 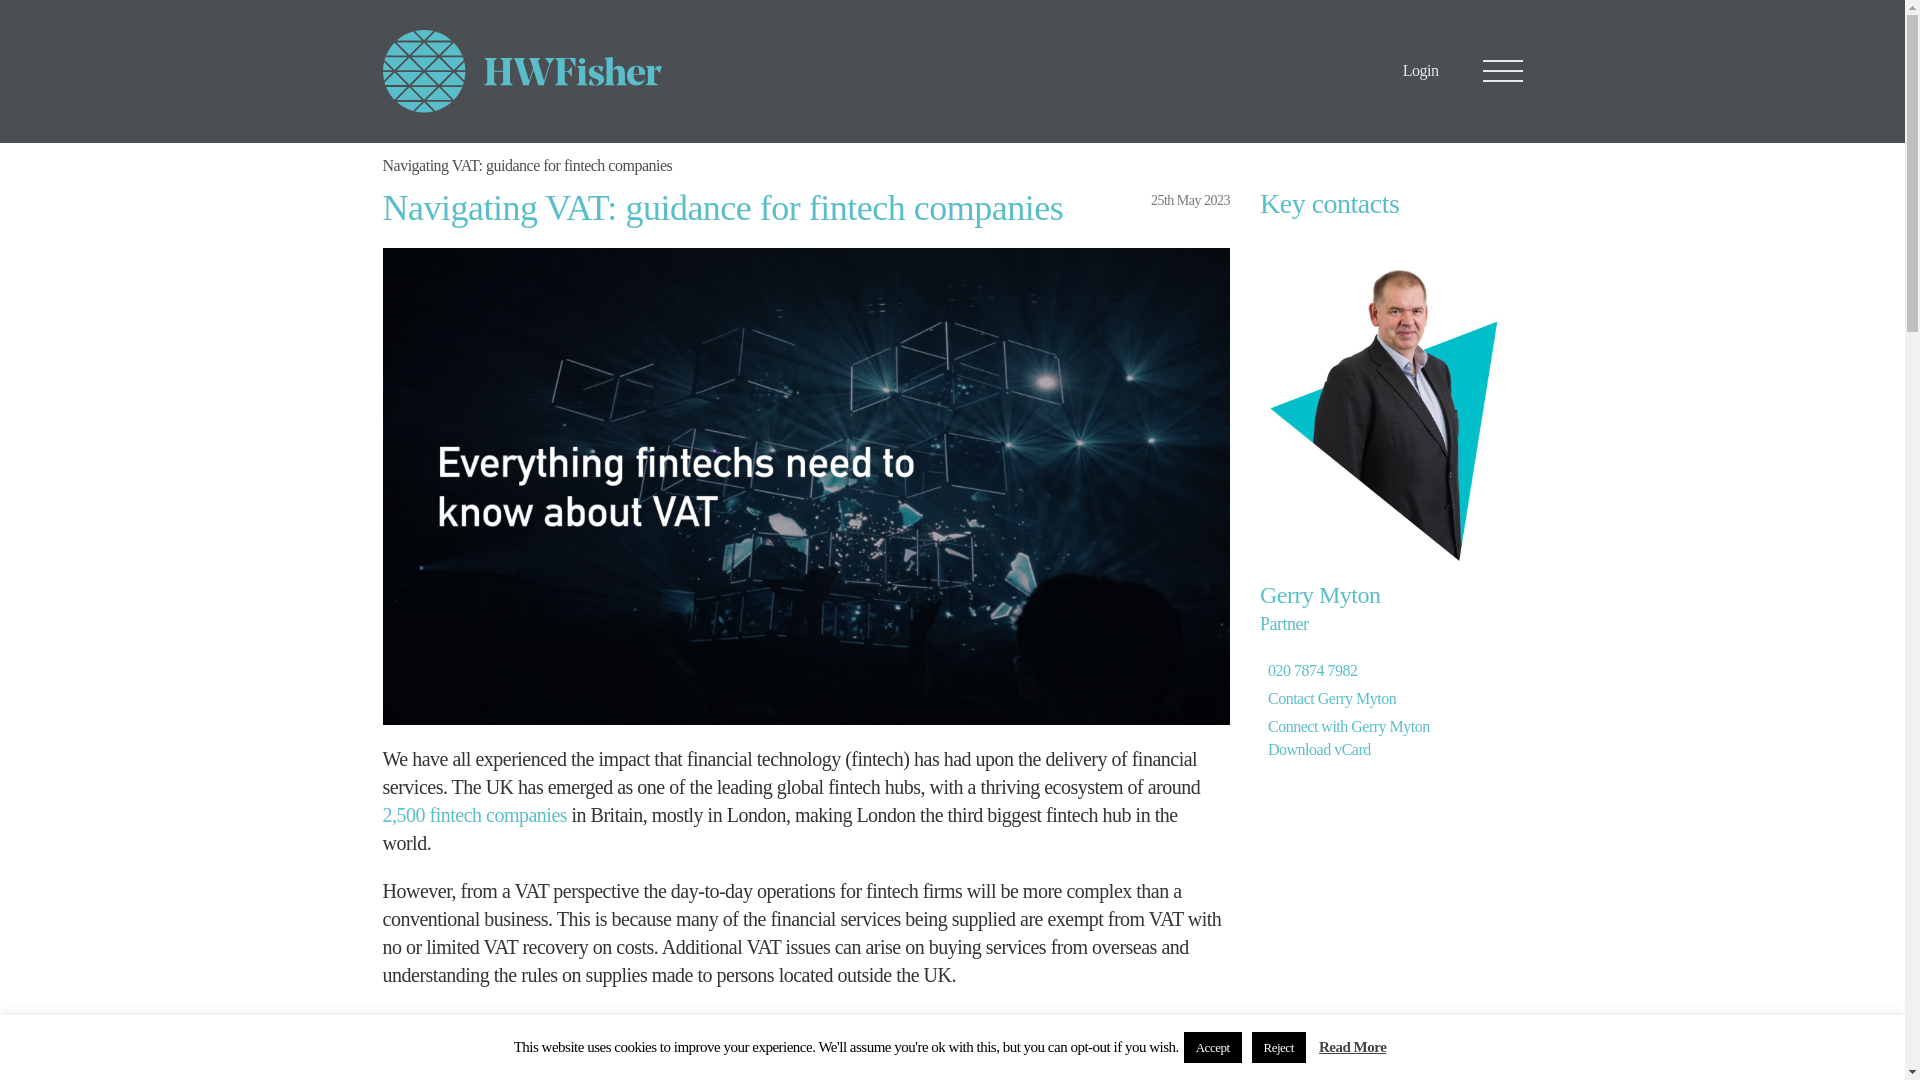 What do you see at coordinates (1348, 726) in the screenshot?
I see `Connect with Gerry Myton` at bounding box center [1348, 726].